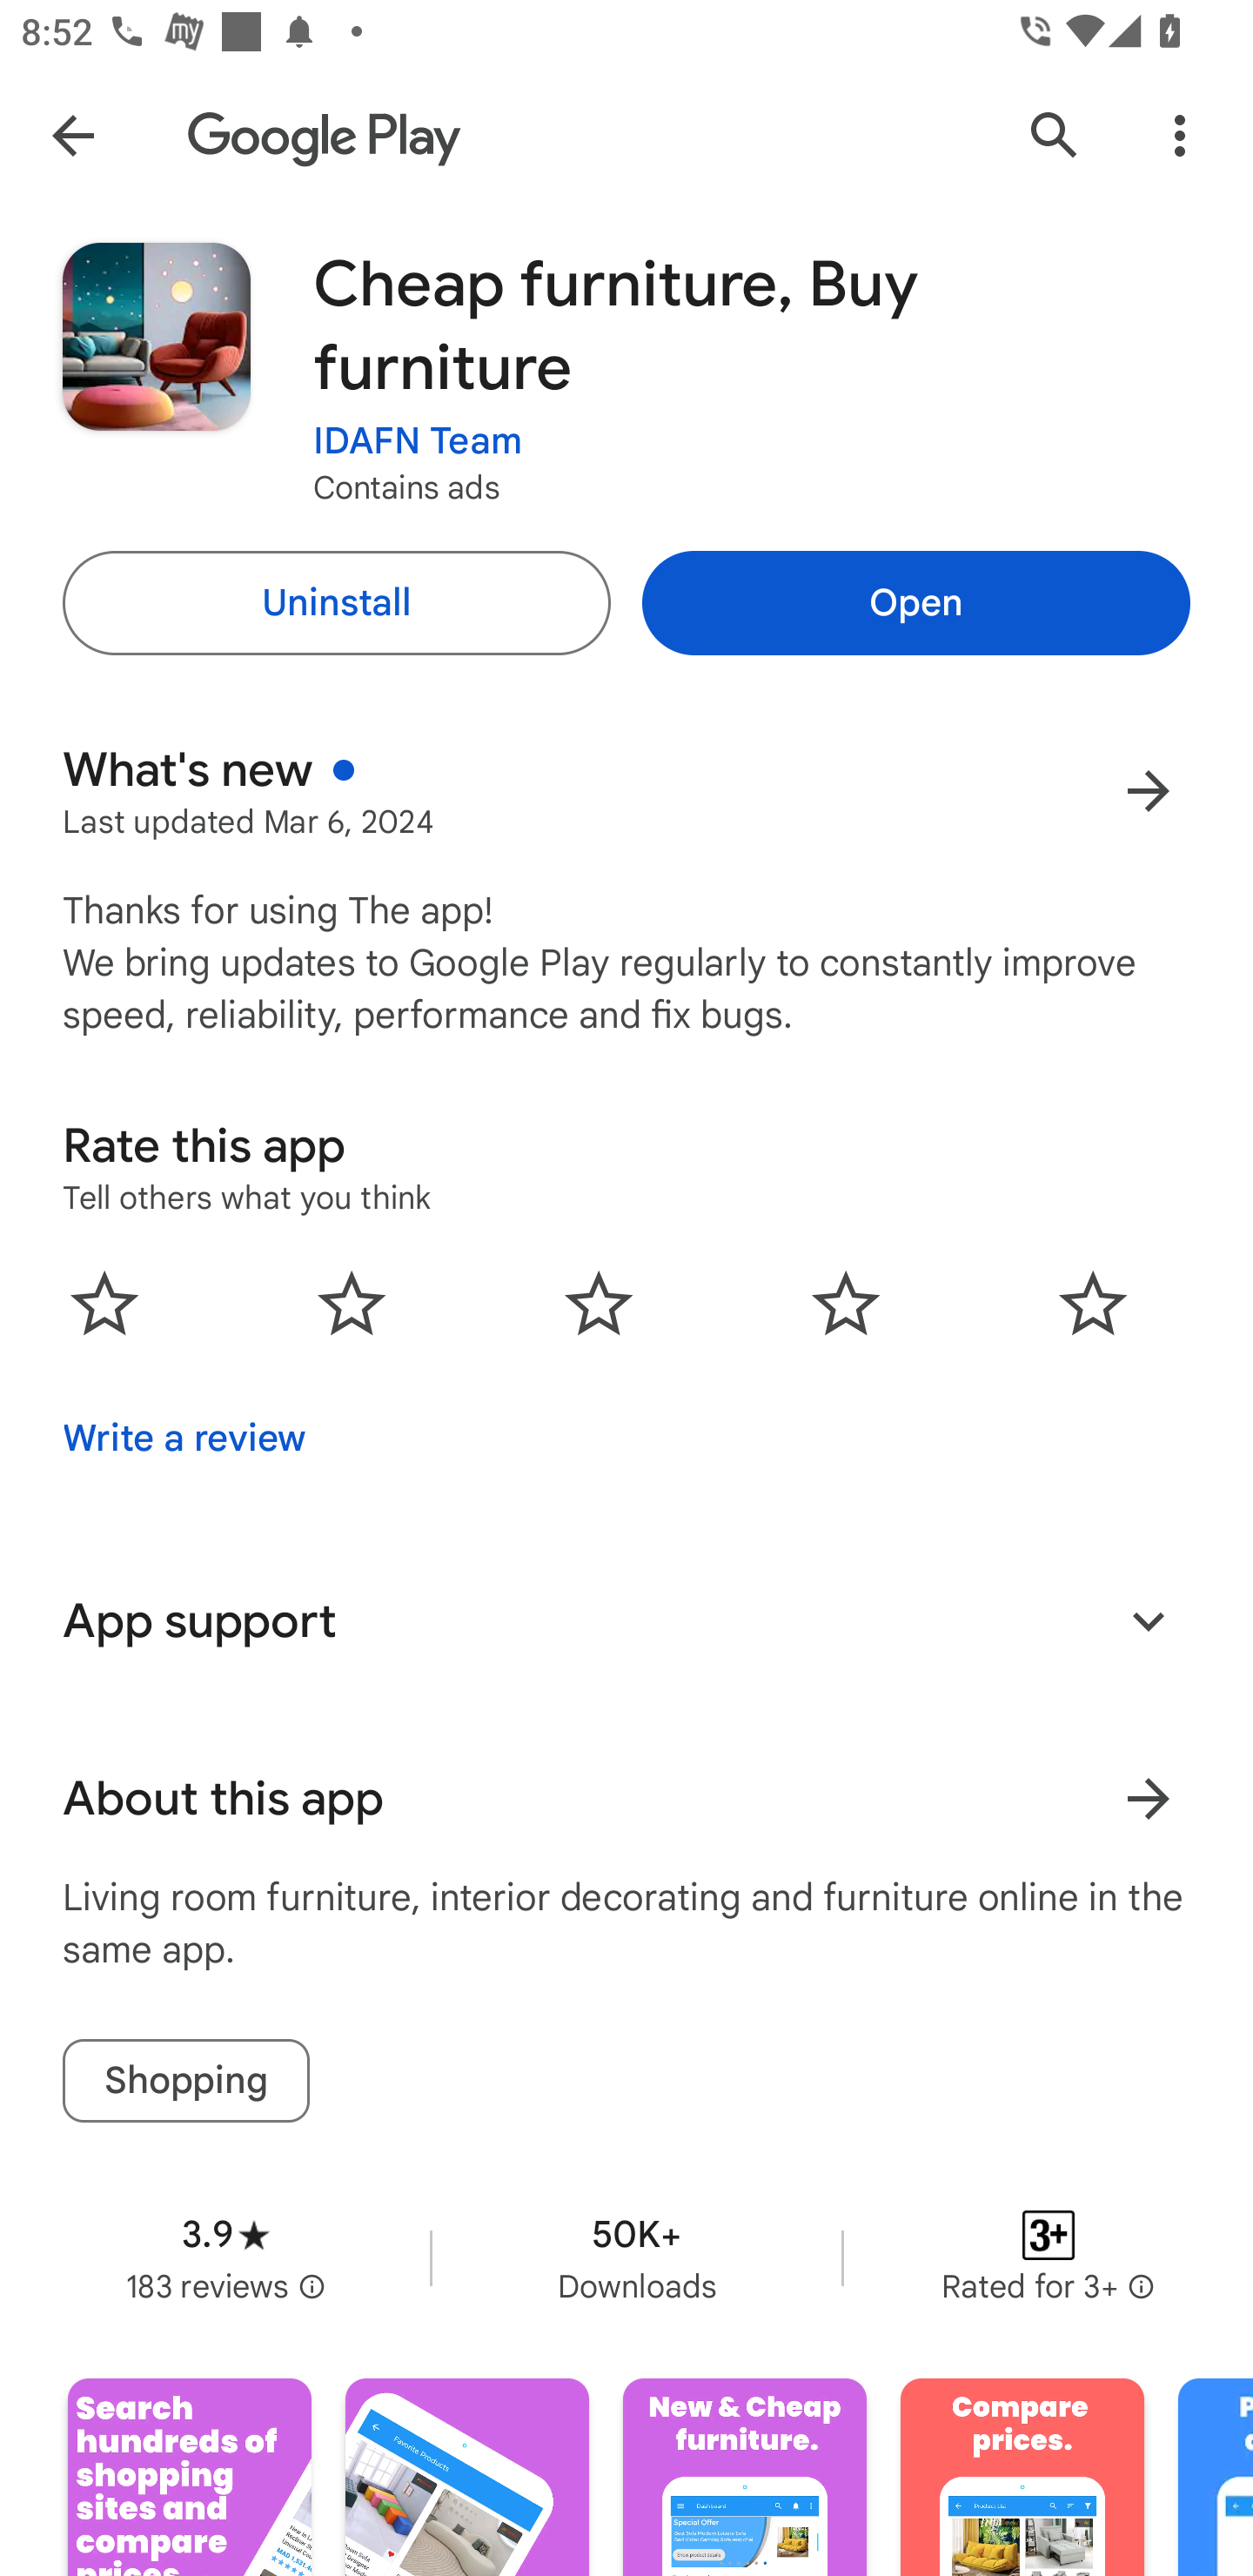  I want to click on Average rating 3.9 stars in 183 reviews, so click(225, 2257).